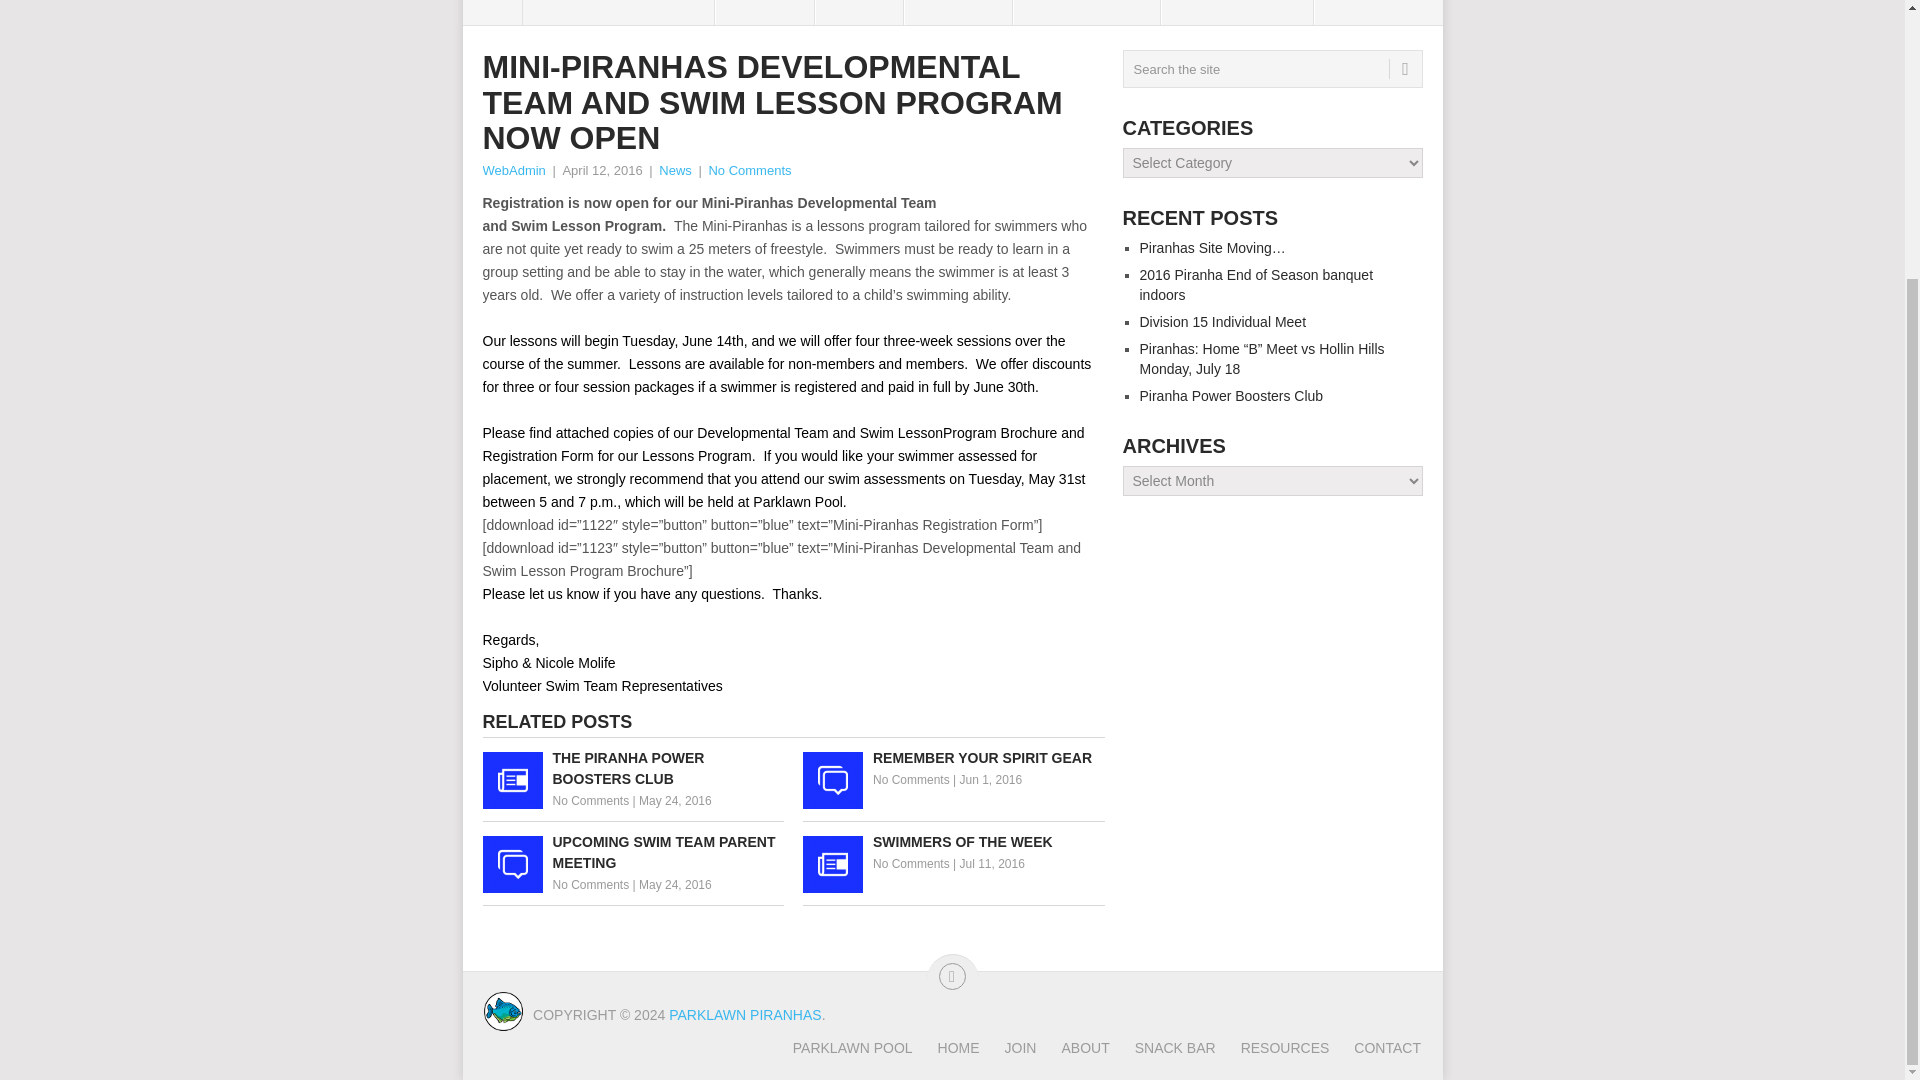  What do you see at coordinates (632, 852) in the screenshot?
I see `UPCOMING SWIM TEAM PARENT MEETING` at bounding box center [632, 852].